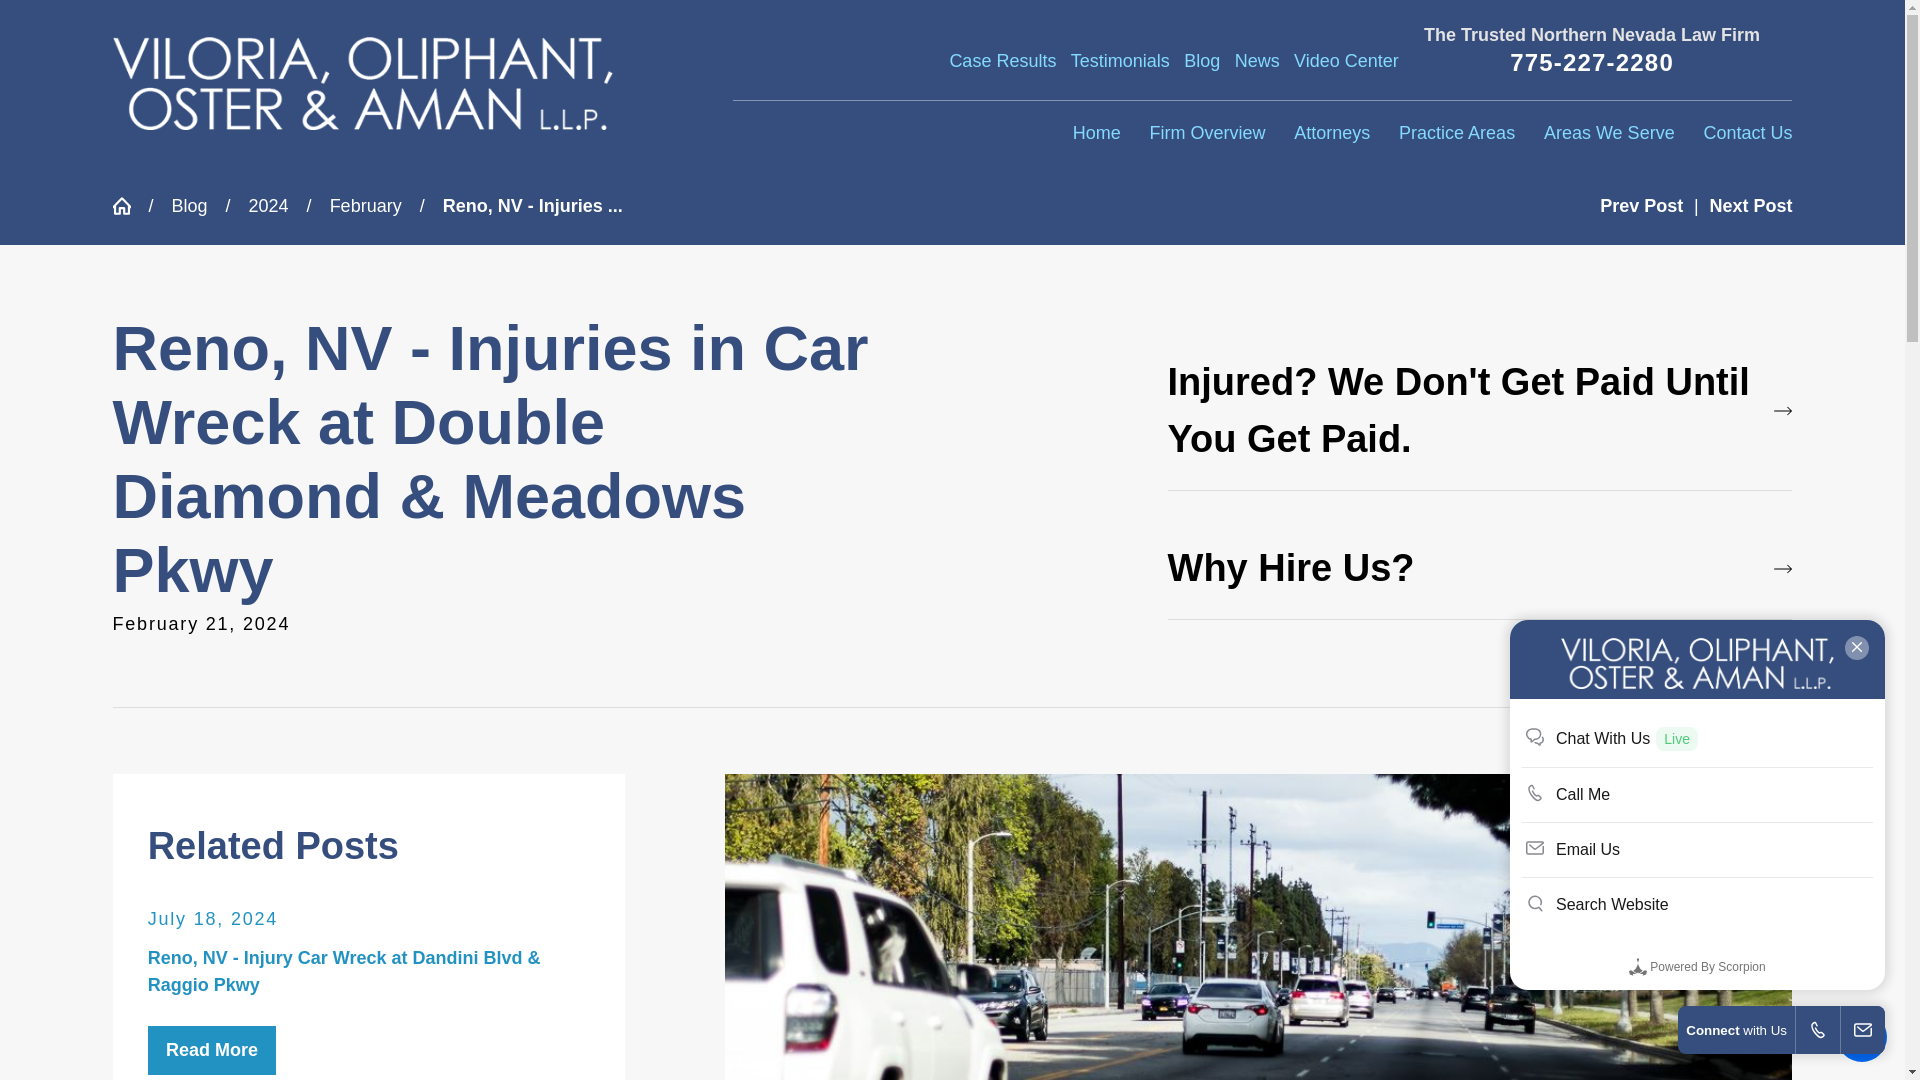  Describe the element at coordinates (1332, 134) in the screenshot. I see `Attorneys` at that location.